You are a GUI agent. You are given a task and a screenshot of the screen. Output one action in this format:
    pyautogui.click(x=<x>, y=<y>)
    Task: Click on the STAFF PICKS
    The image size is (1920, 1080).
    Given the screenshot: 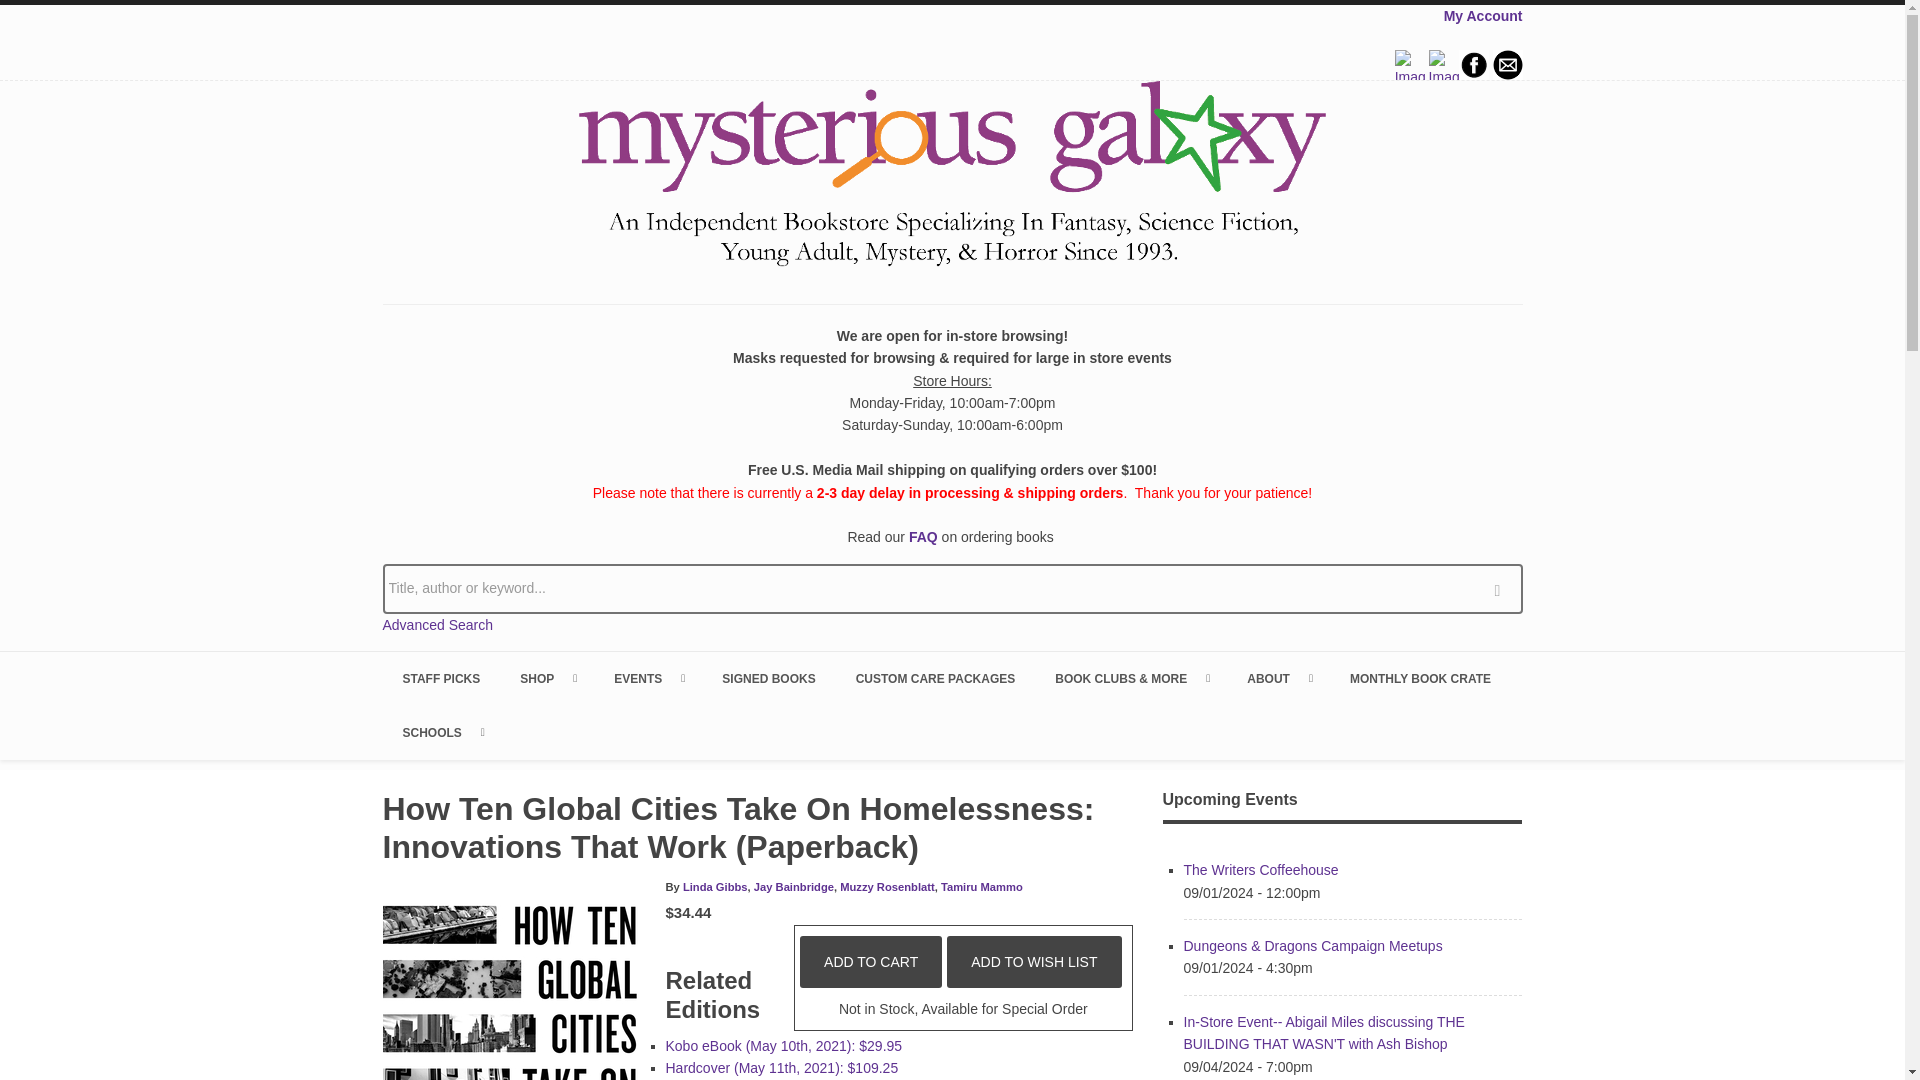 What is the action you would take?
    pyautogui.click(x=440, y=679)
    